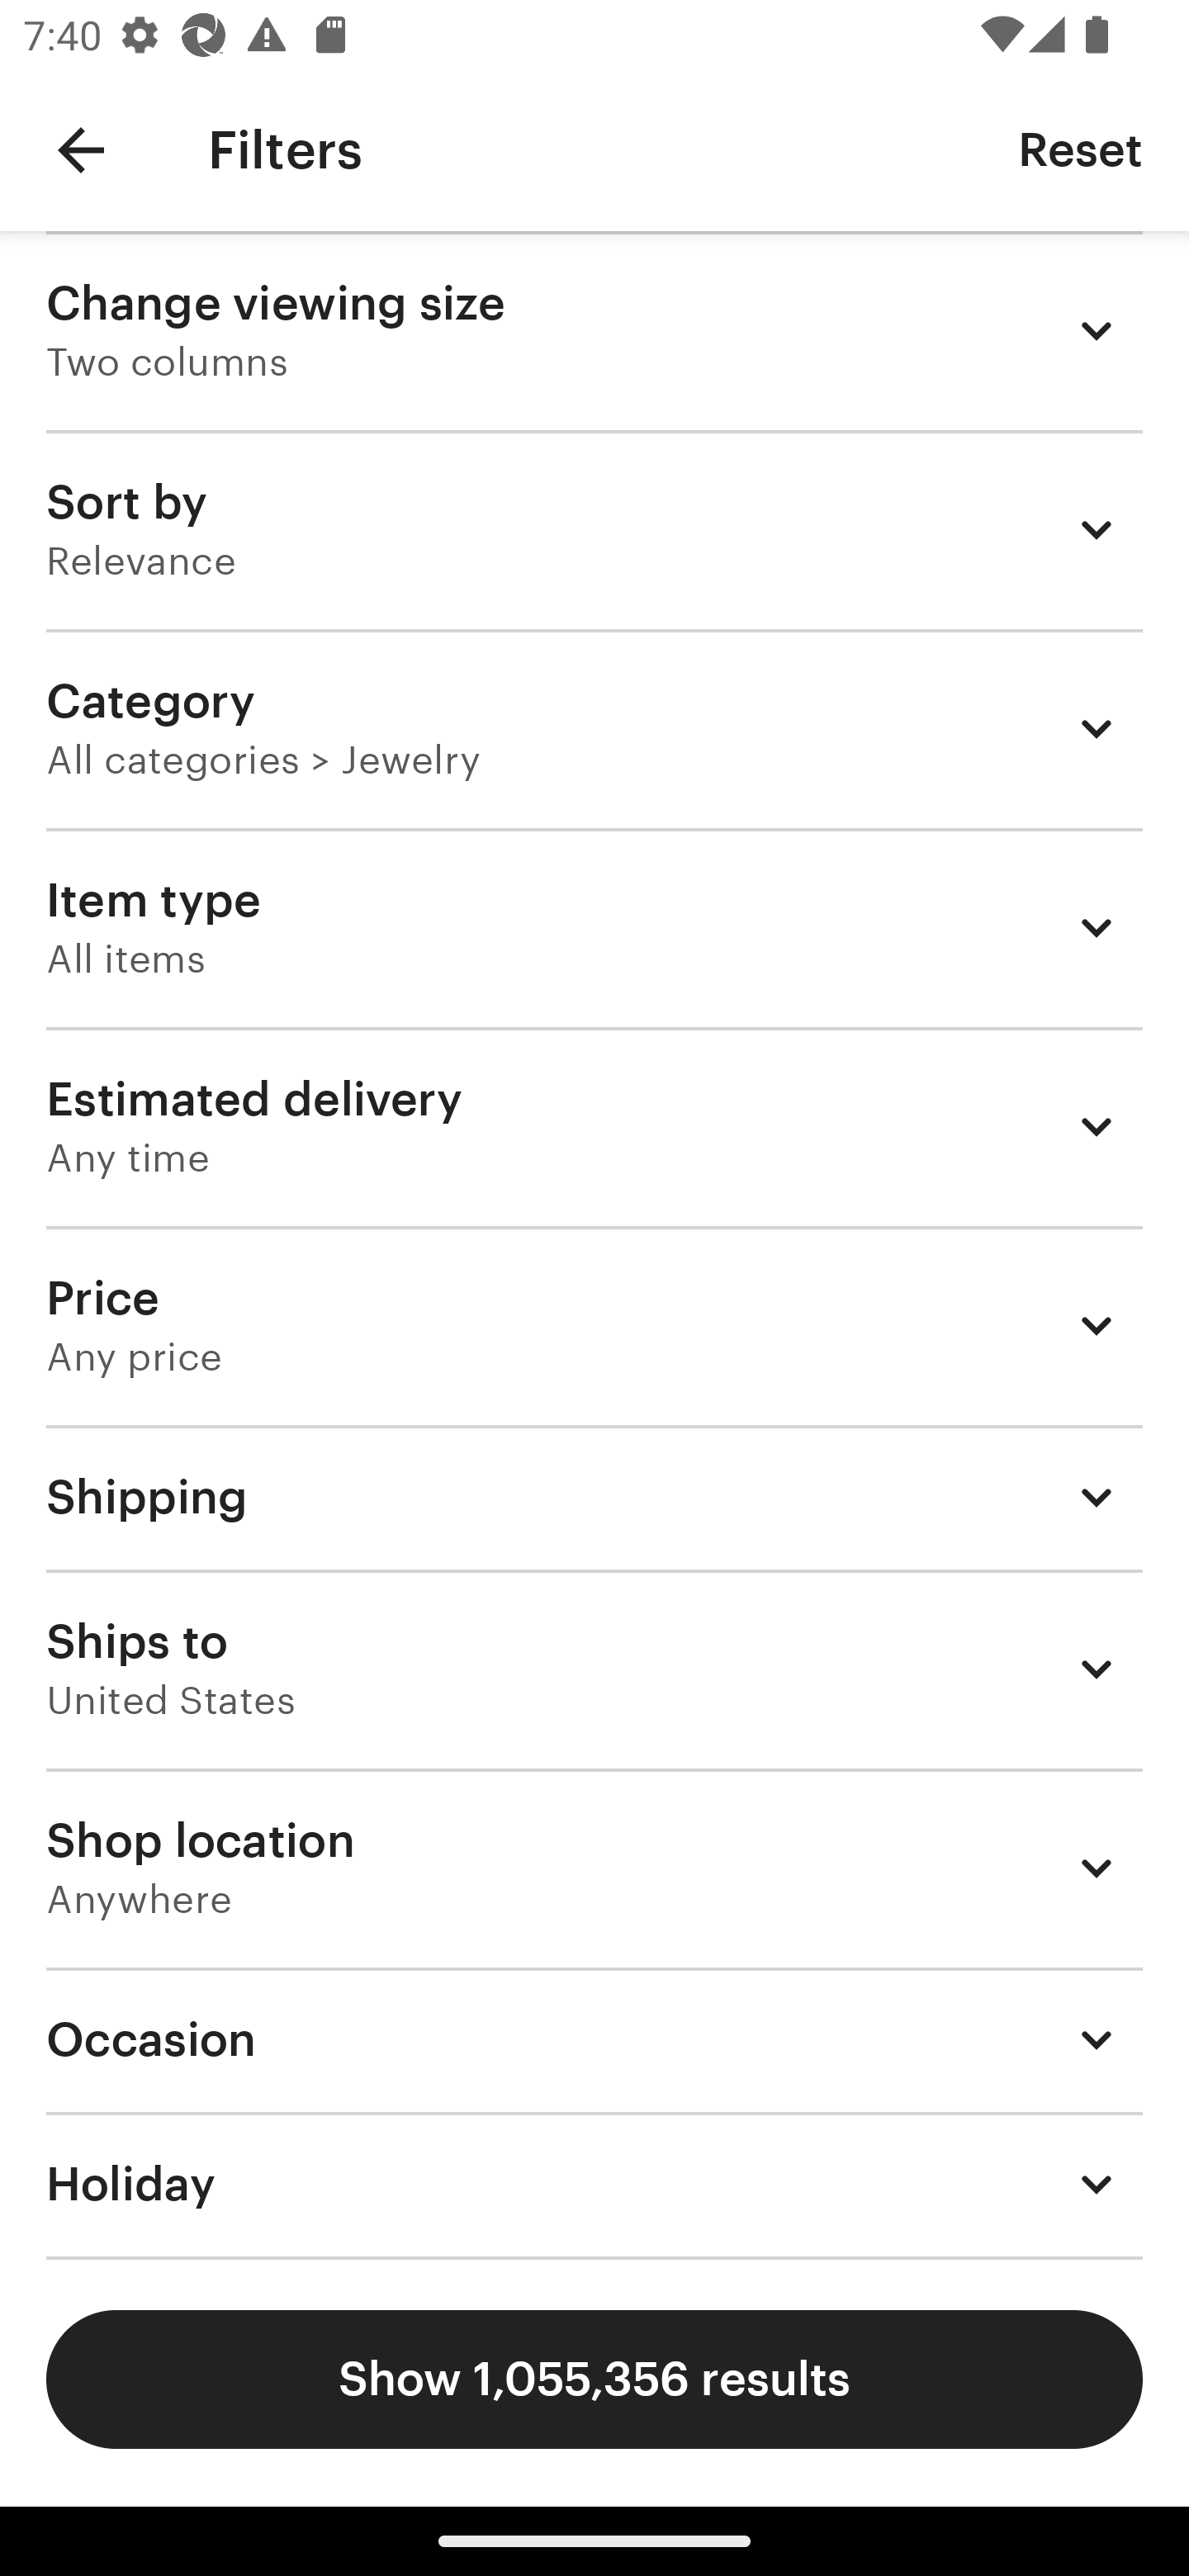 This screenshot has height=2576, width=1189. What do you see at coordinates (81, 150) in the screenshot?
I see `Navigate up` at bounding box center [81, 150].